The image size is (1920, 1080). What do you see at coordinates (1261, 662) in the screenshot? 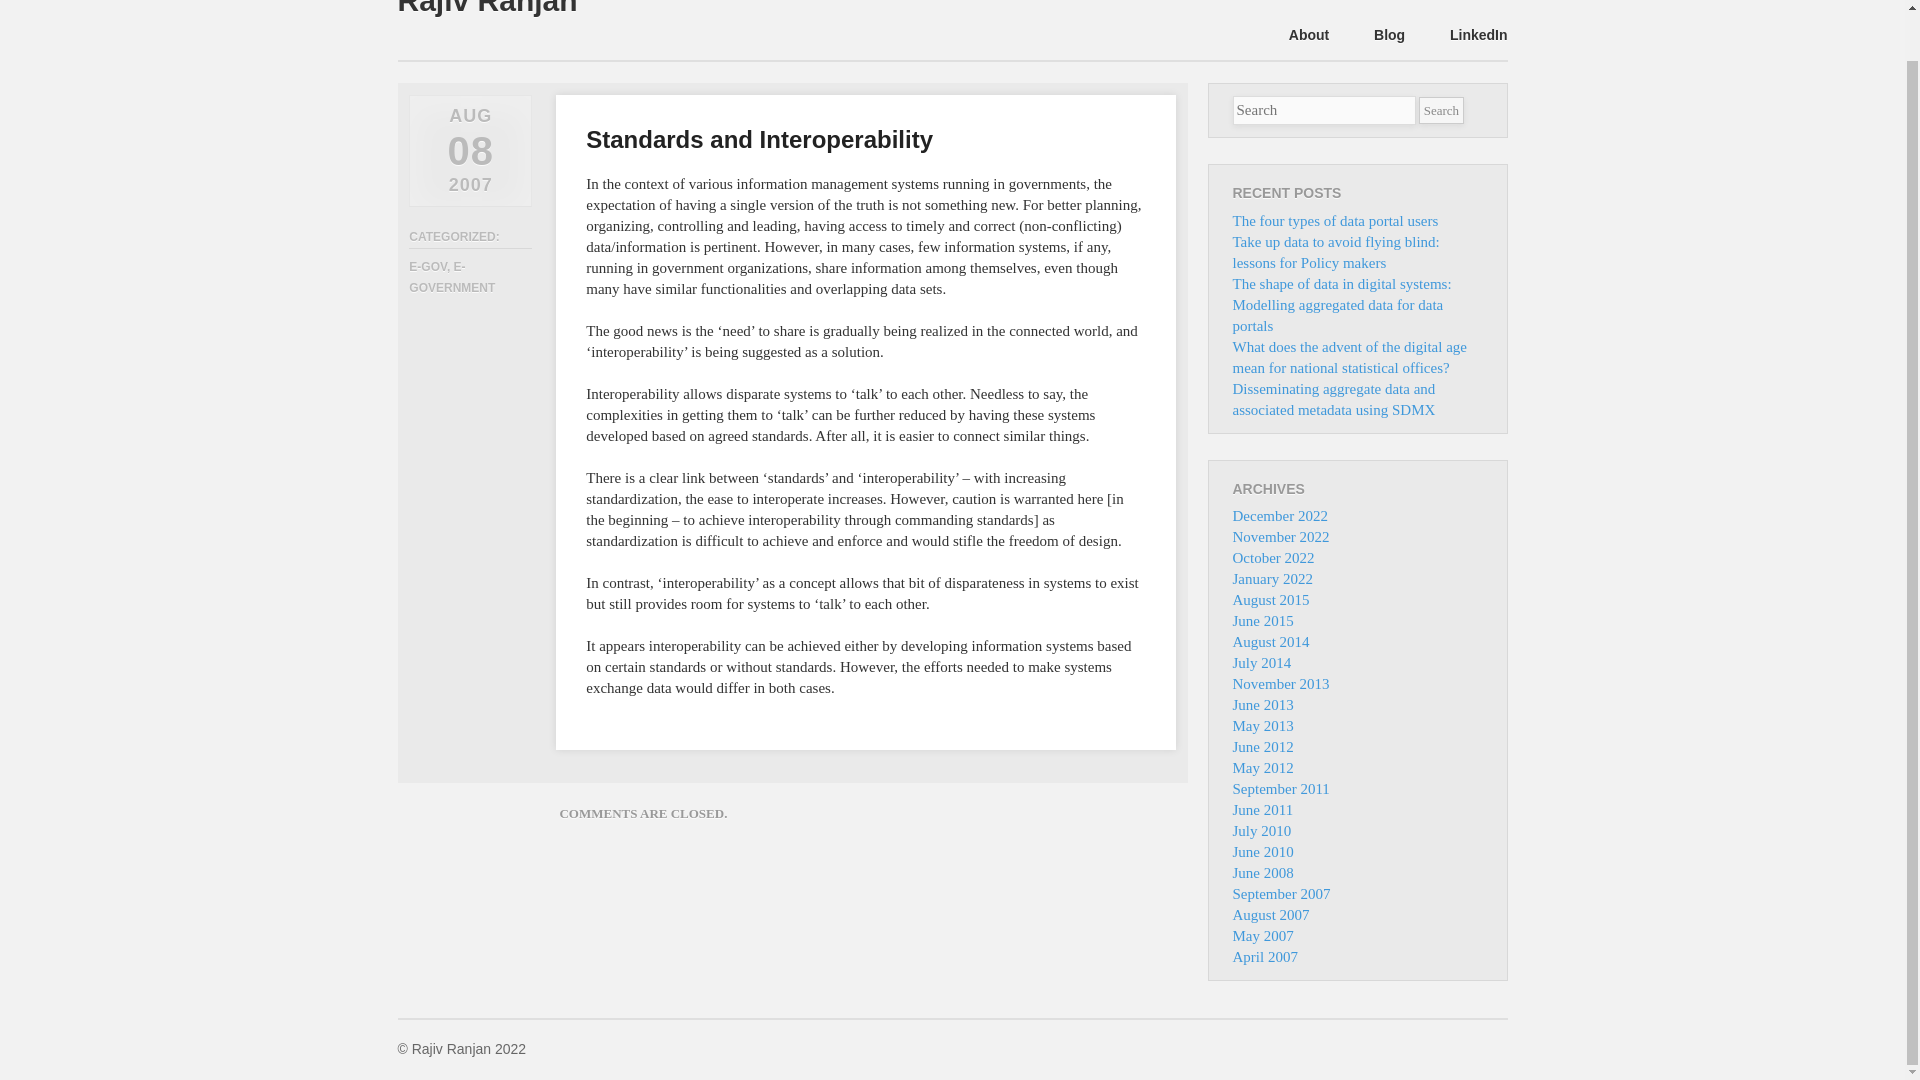
I see `July 2014` at bounding box center [1261, 662].